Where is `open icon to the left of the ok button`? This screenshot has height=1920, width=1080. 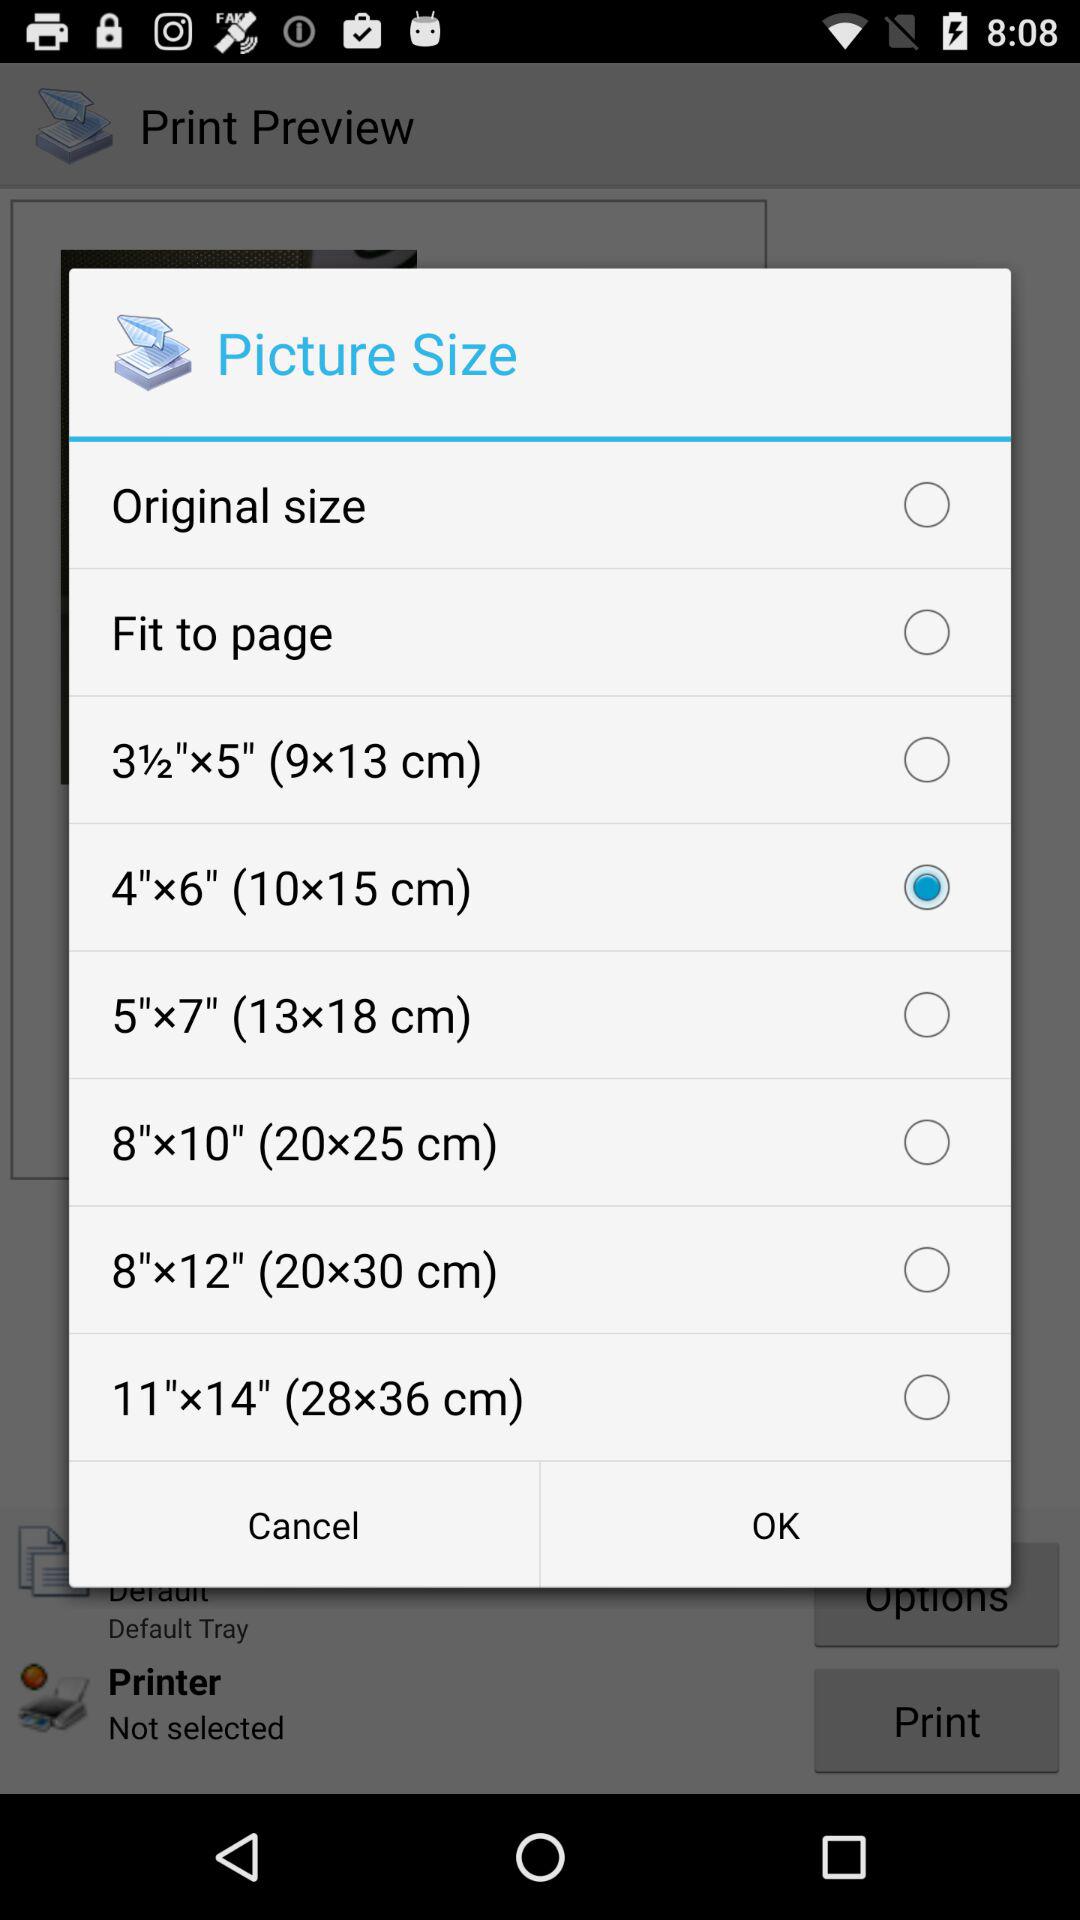 open icon to the left of the ok button is located at coordinates (304, 1524).